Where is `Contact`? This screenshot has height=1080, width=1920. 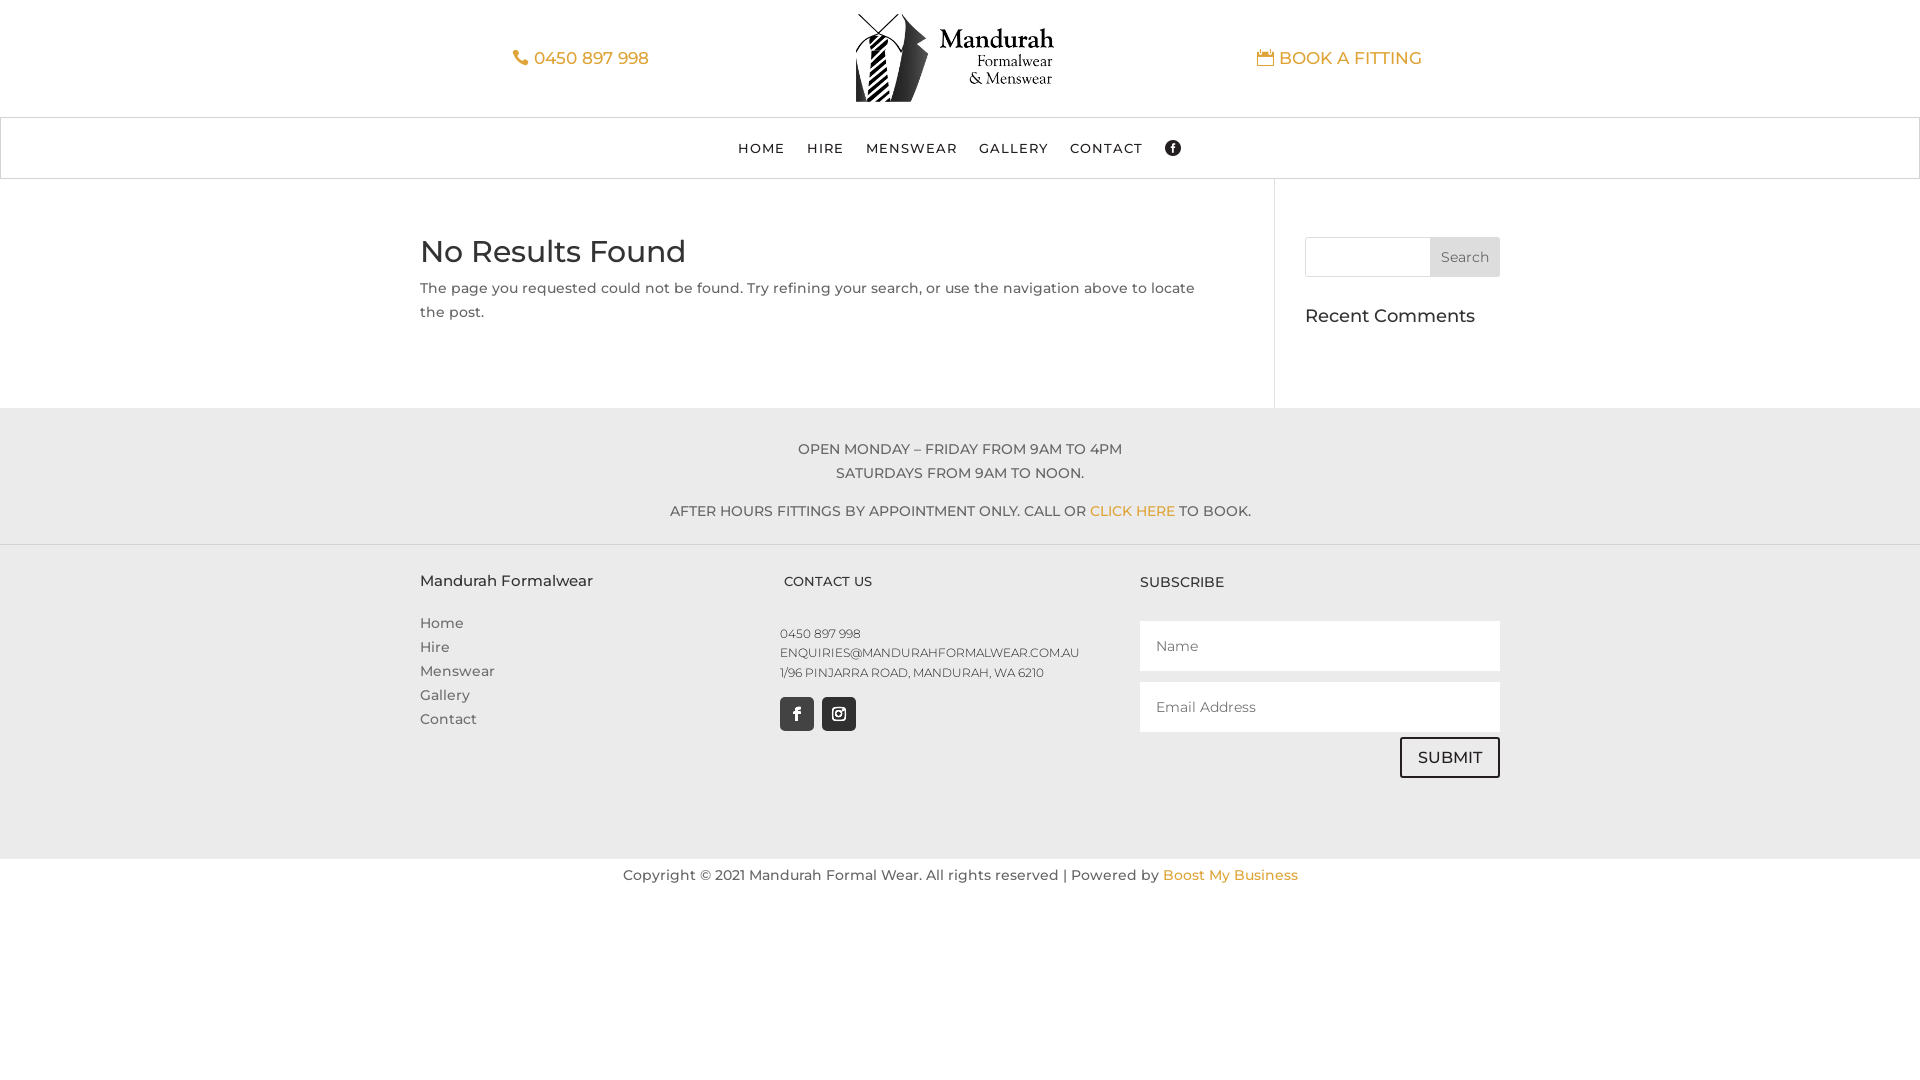
Contact is located at coordinates (448, 719).